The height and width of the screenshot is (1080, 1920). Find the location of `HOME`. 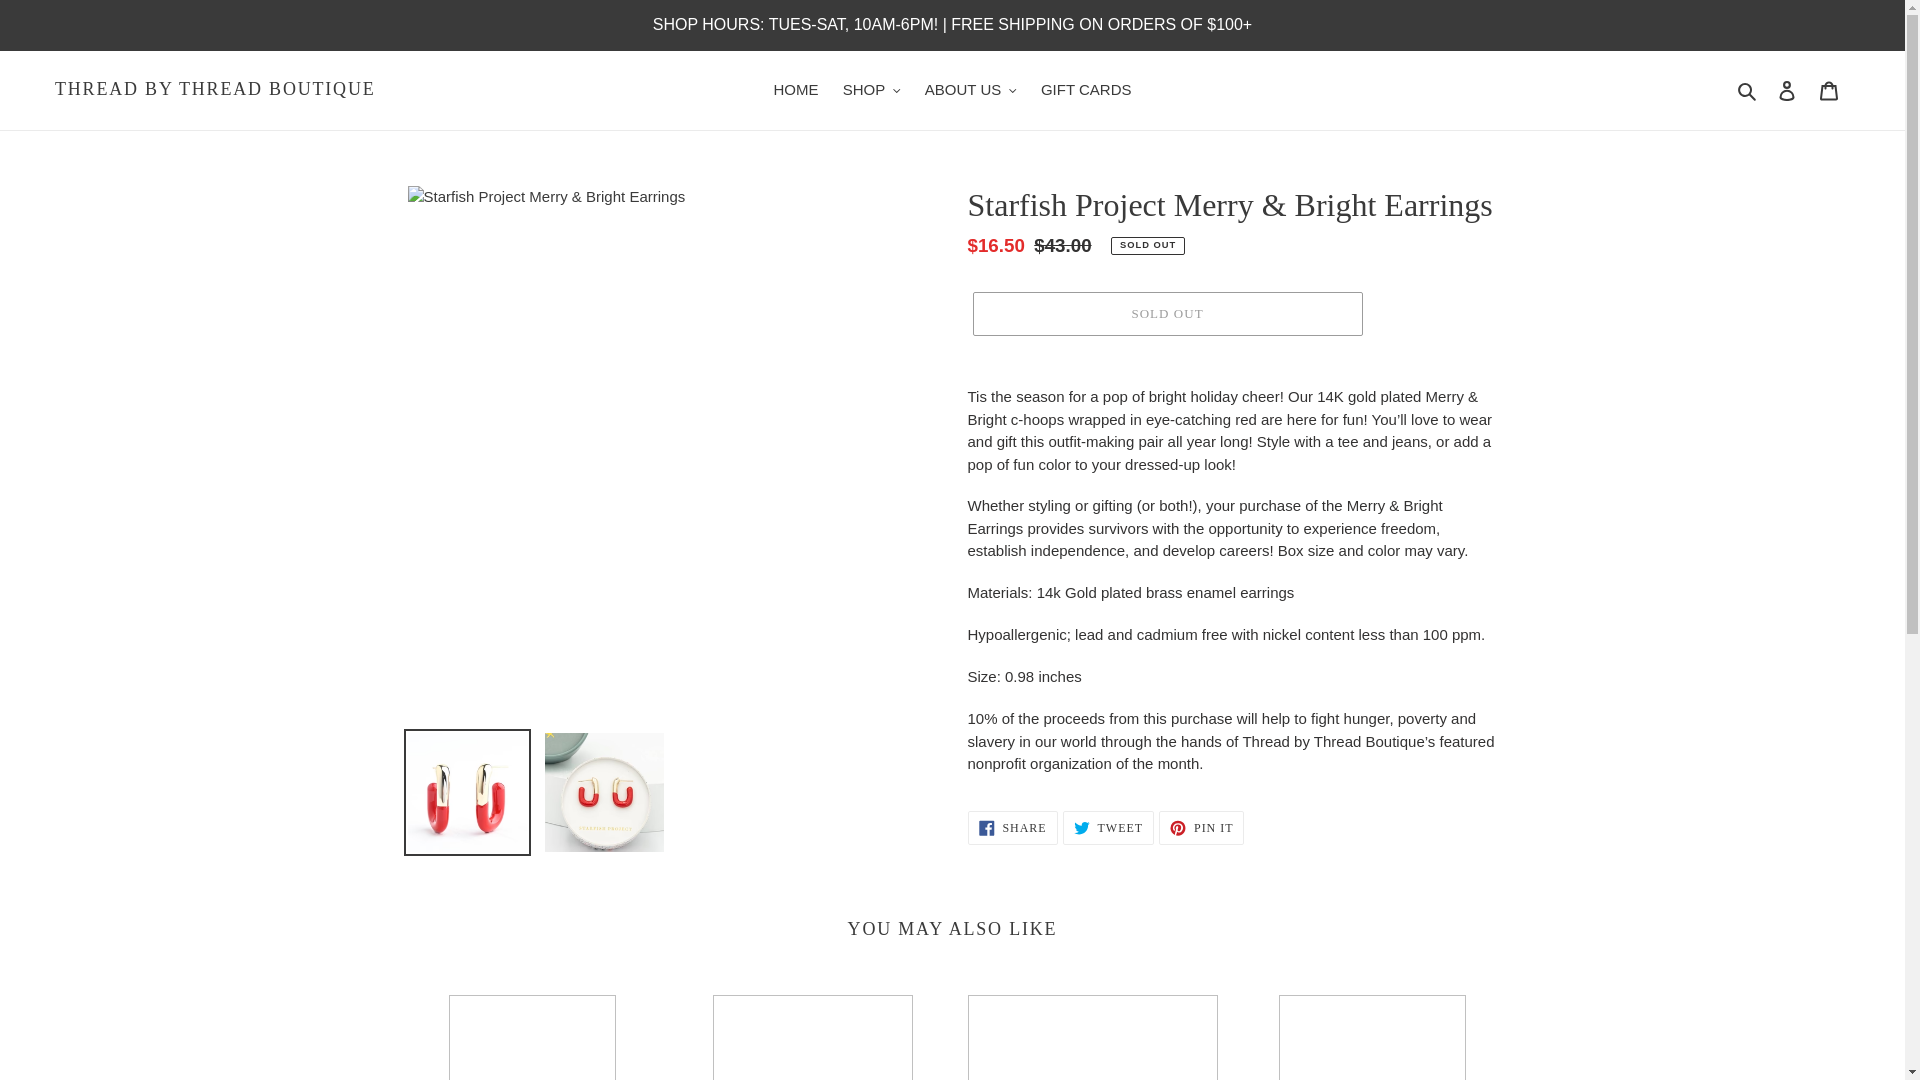

HOME is located at coordinates (794, 90).